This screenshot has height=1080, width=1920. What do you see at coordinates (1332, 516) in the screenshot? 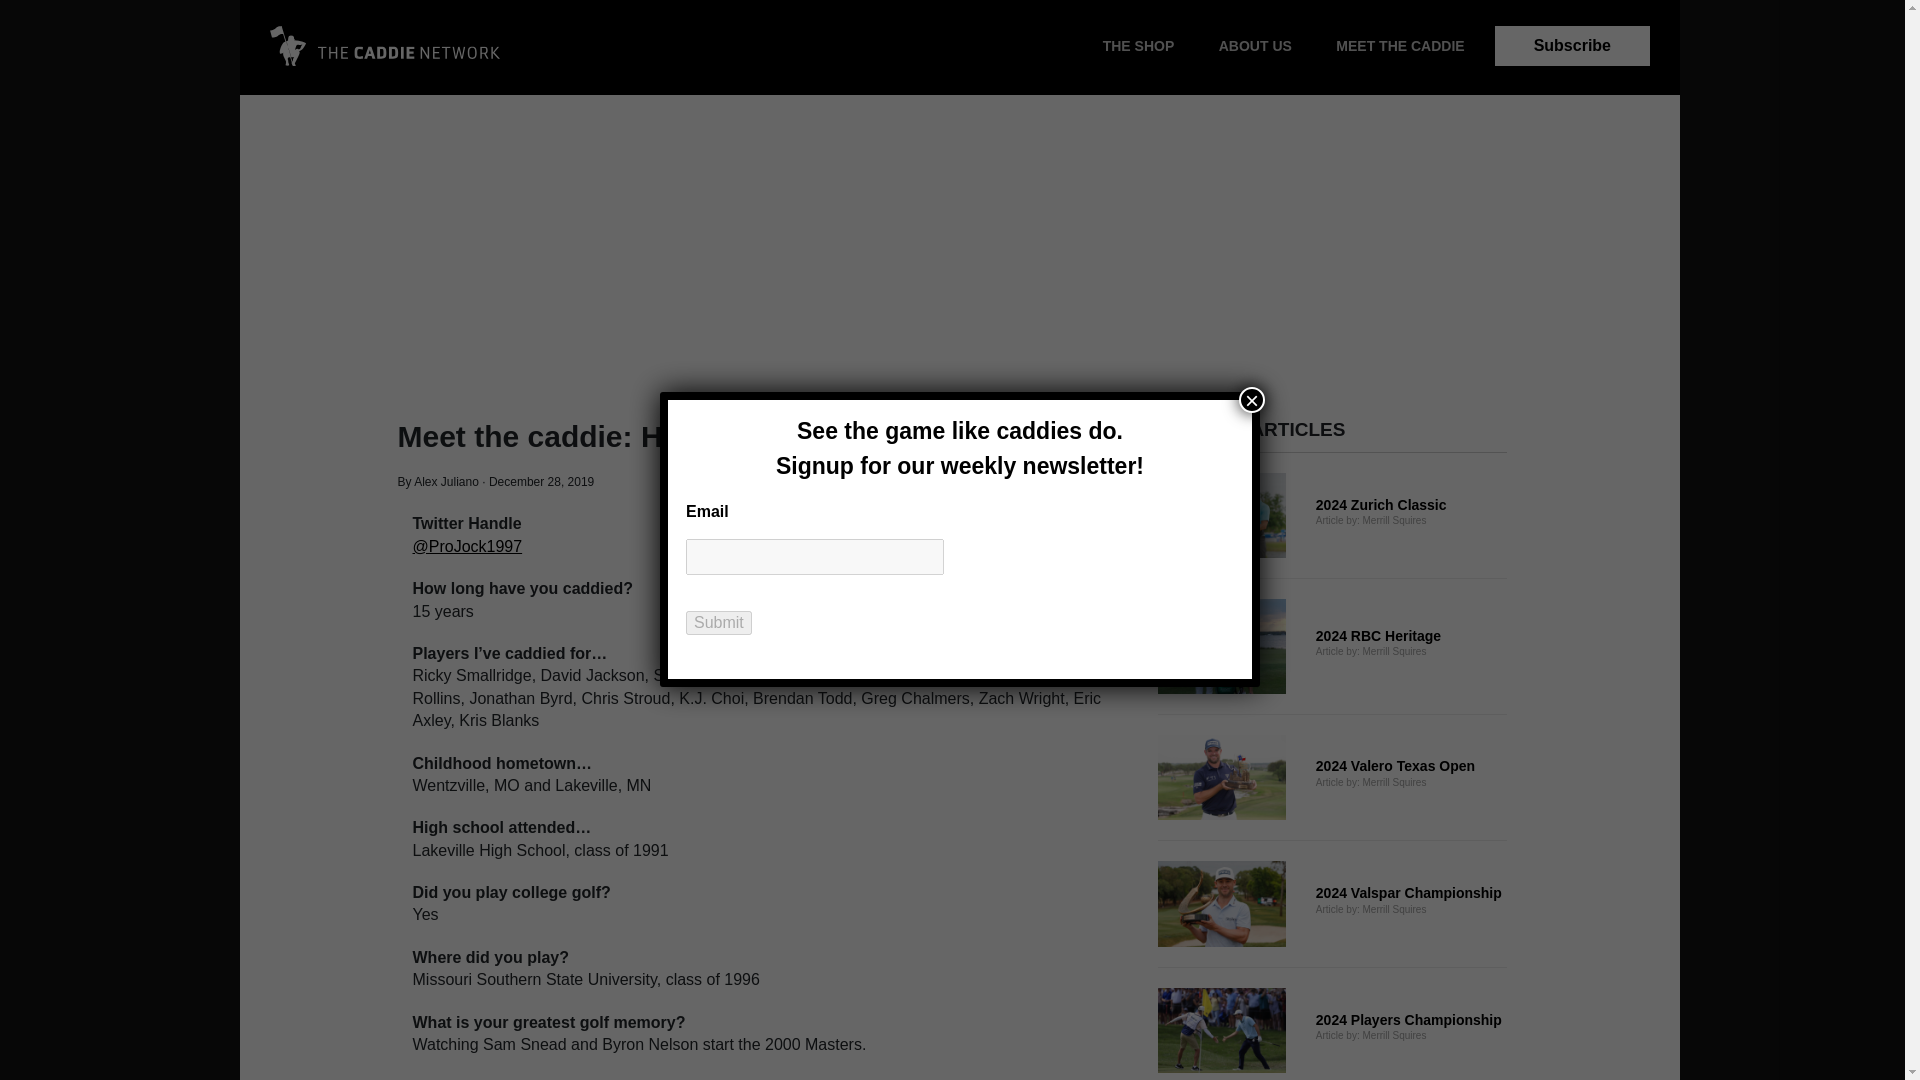
I see `2024 RBC Heritage` at bounding box center [1332, 516].